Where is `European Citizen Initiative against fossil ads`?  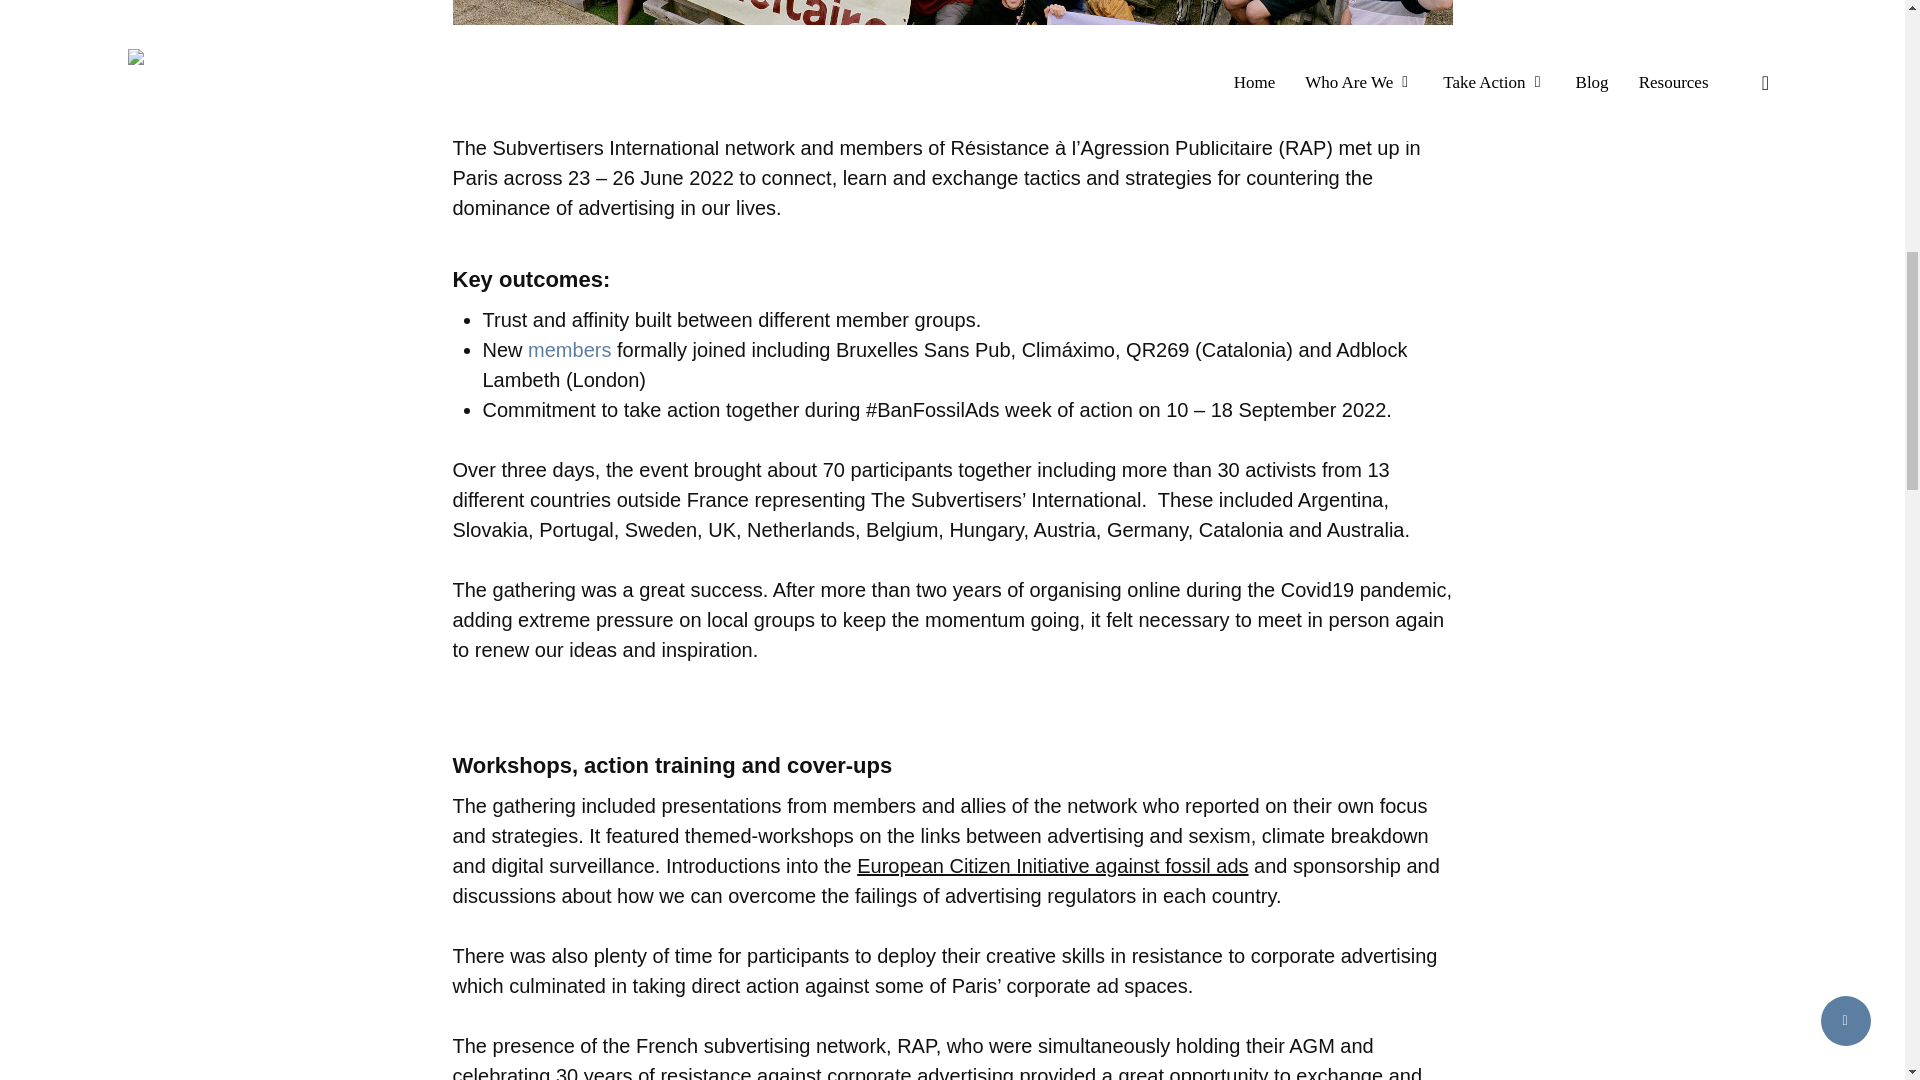
European Citizen Initiative against fossil ads is located at coordinates (1052, 866).